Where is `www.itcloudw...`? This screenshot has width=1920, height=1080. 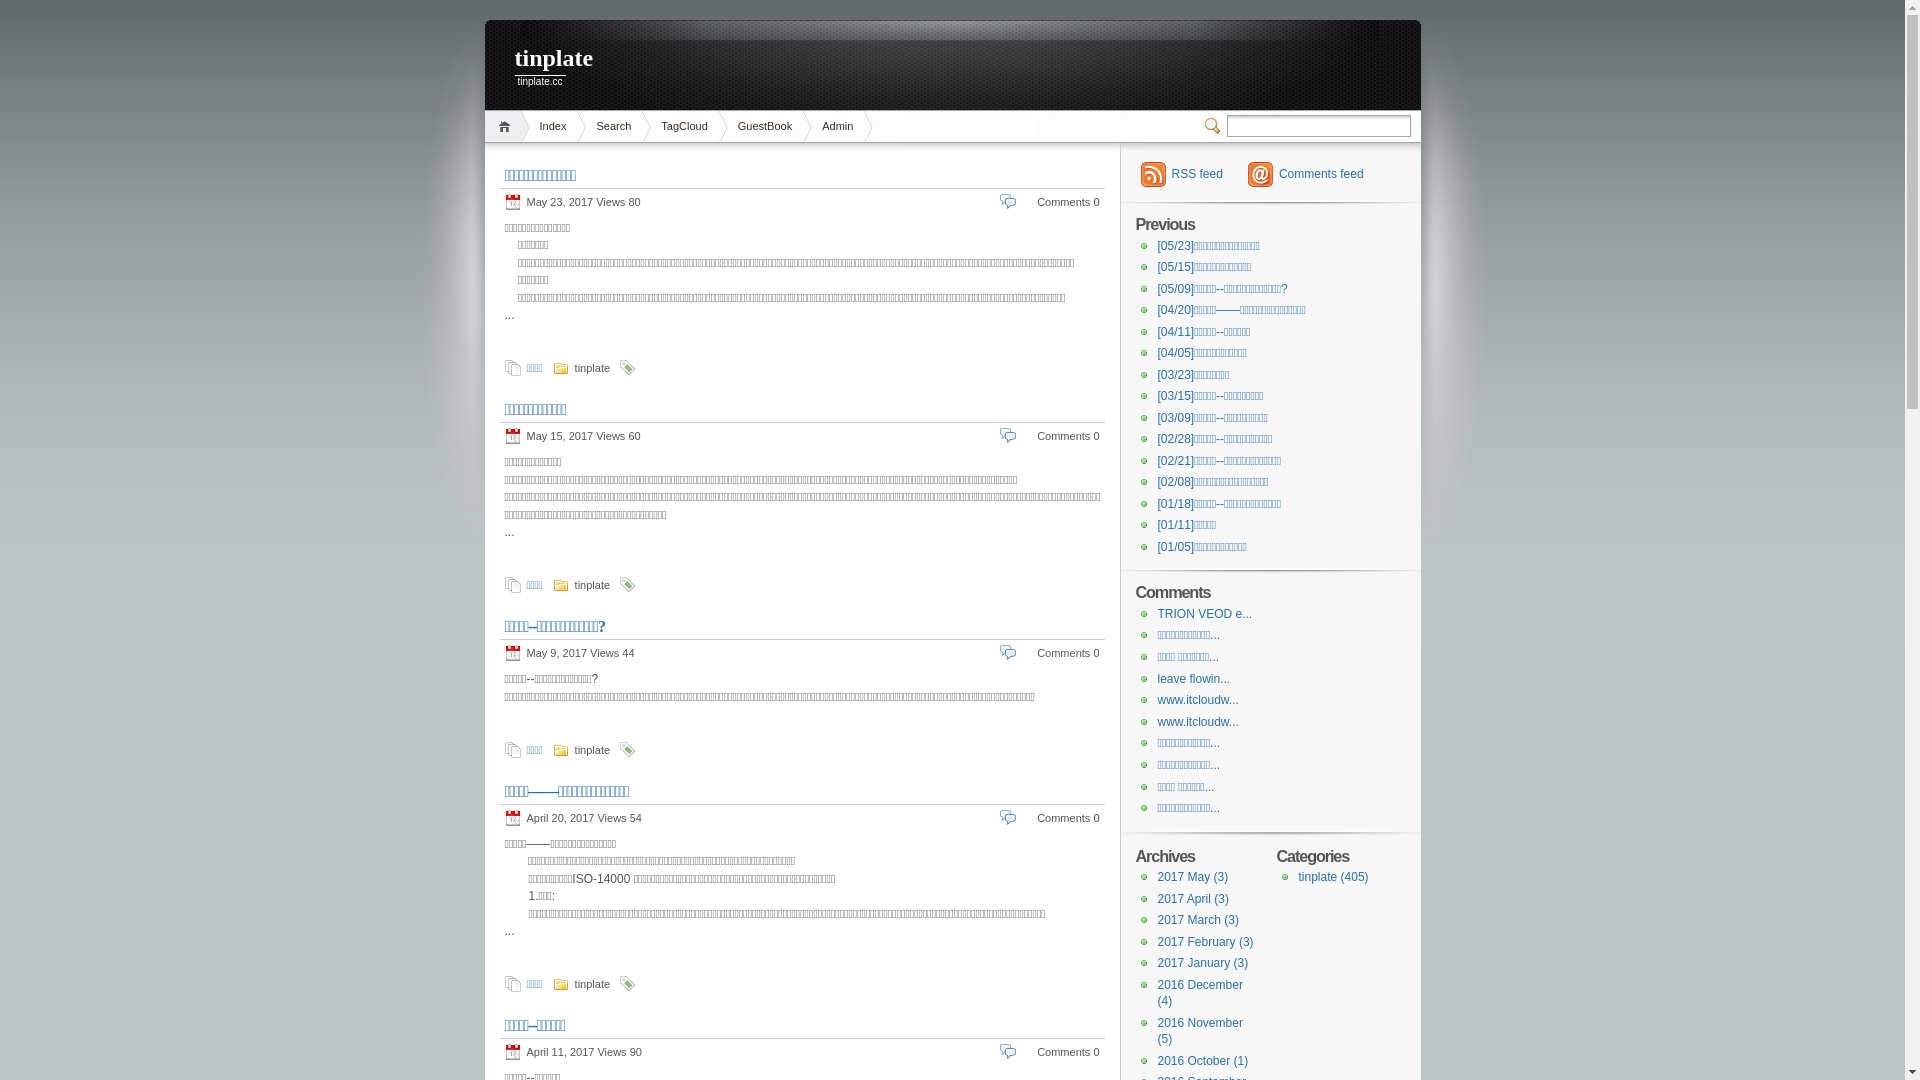
www.itcloudw... is located at coordinates (1198, 700).